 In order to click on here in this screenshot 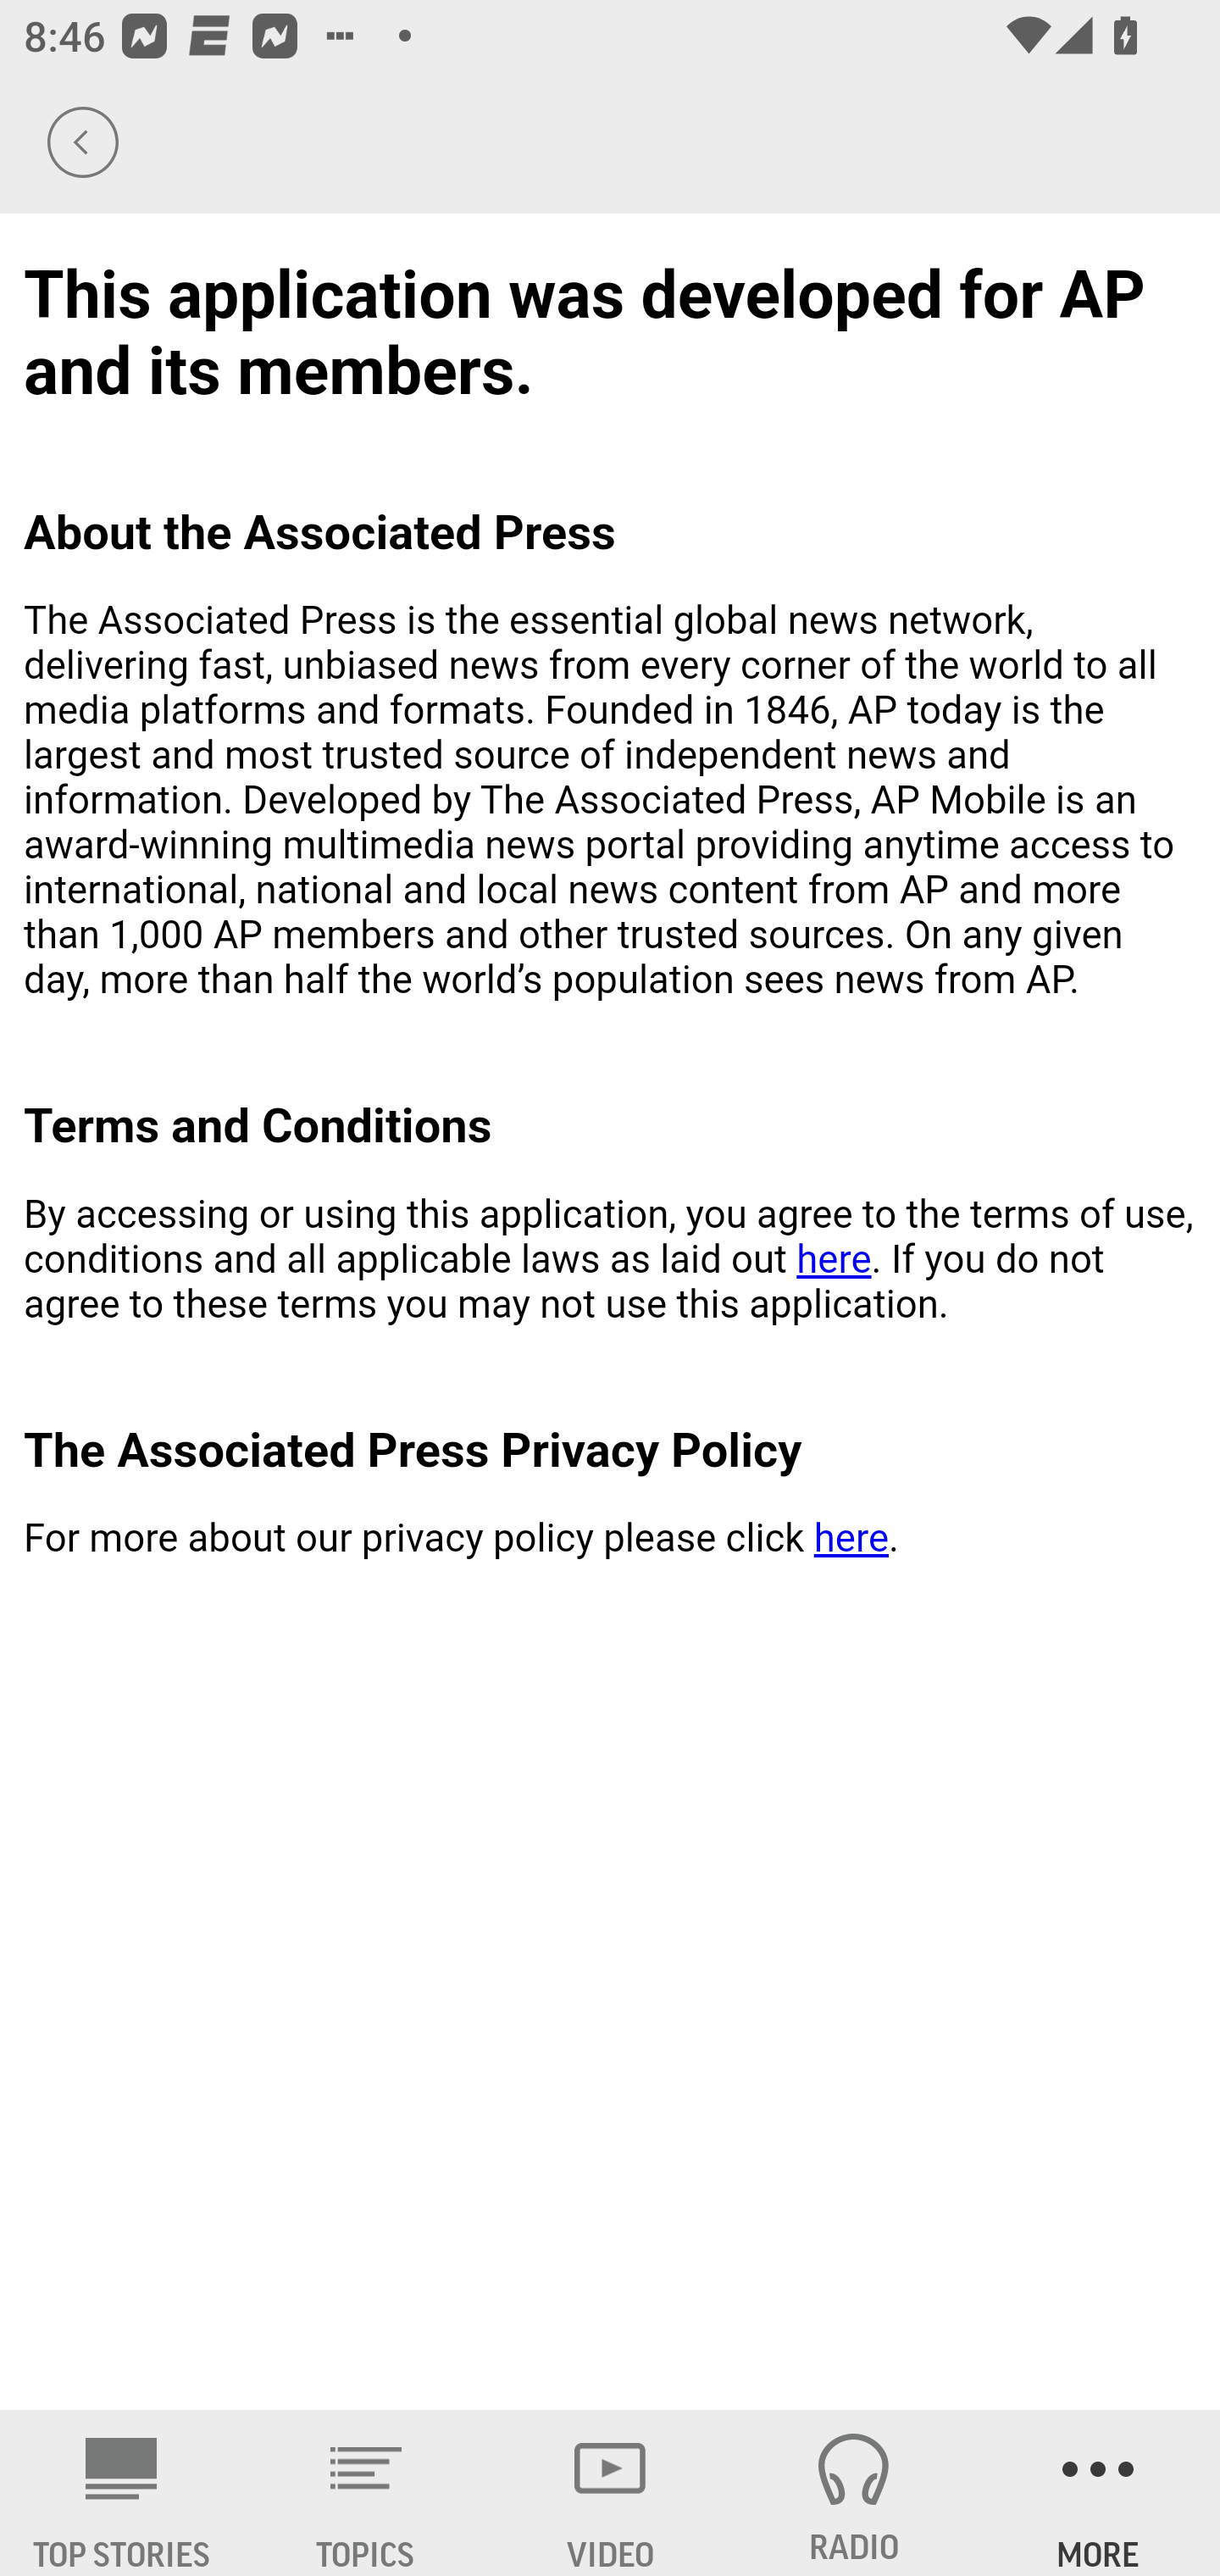, I will do `click(833, 1259)`.